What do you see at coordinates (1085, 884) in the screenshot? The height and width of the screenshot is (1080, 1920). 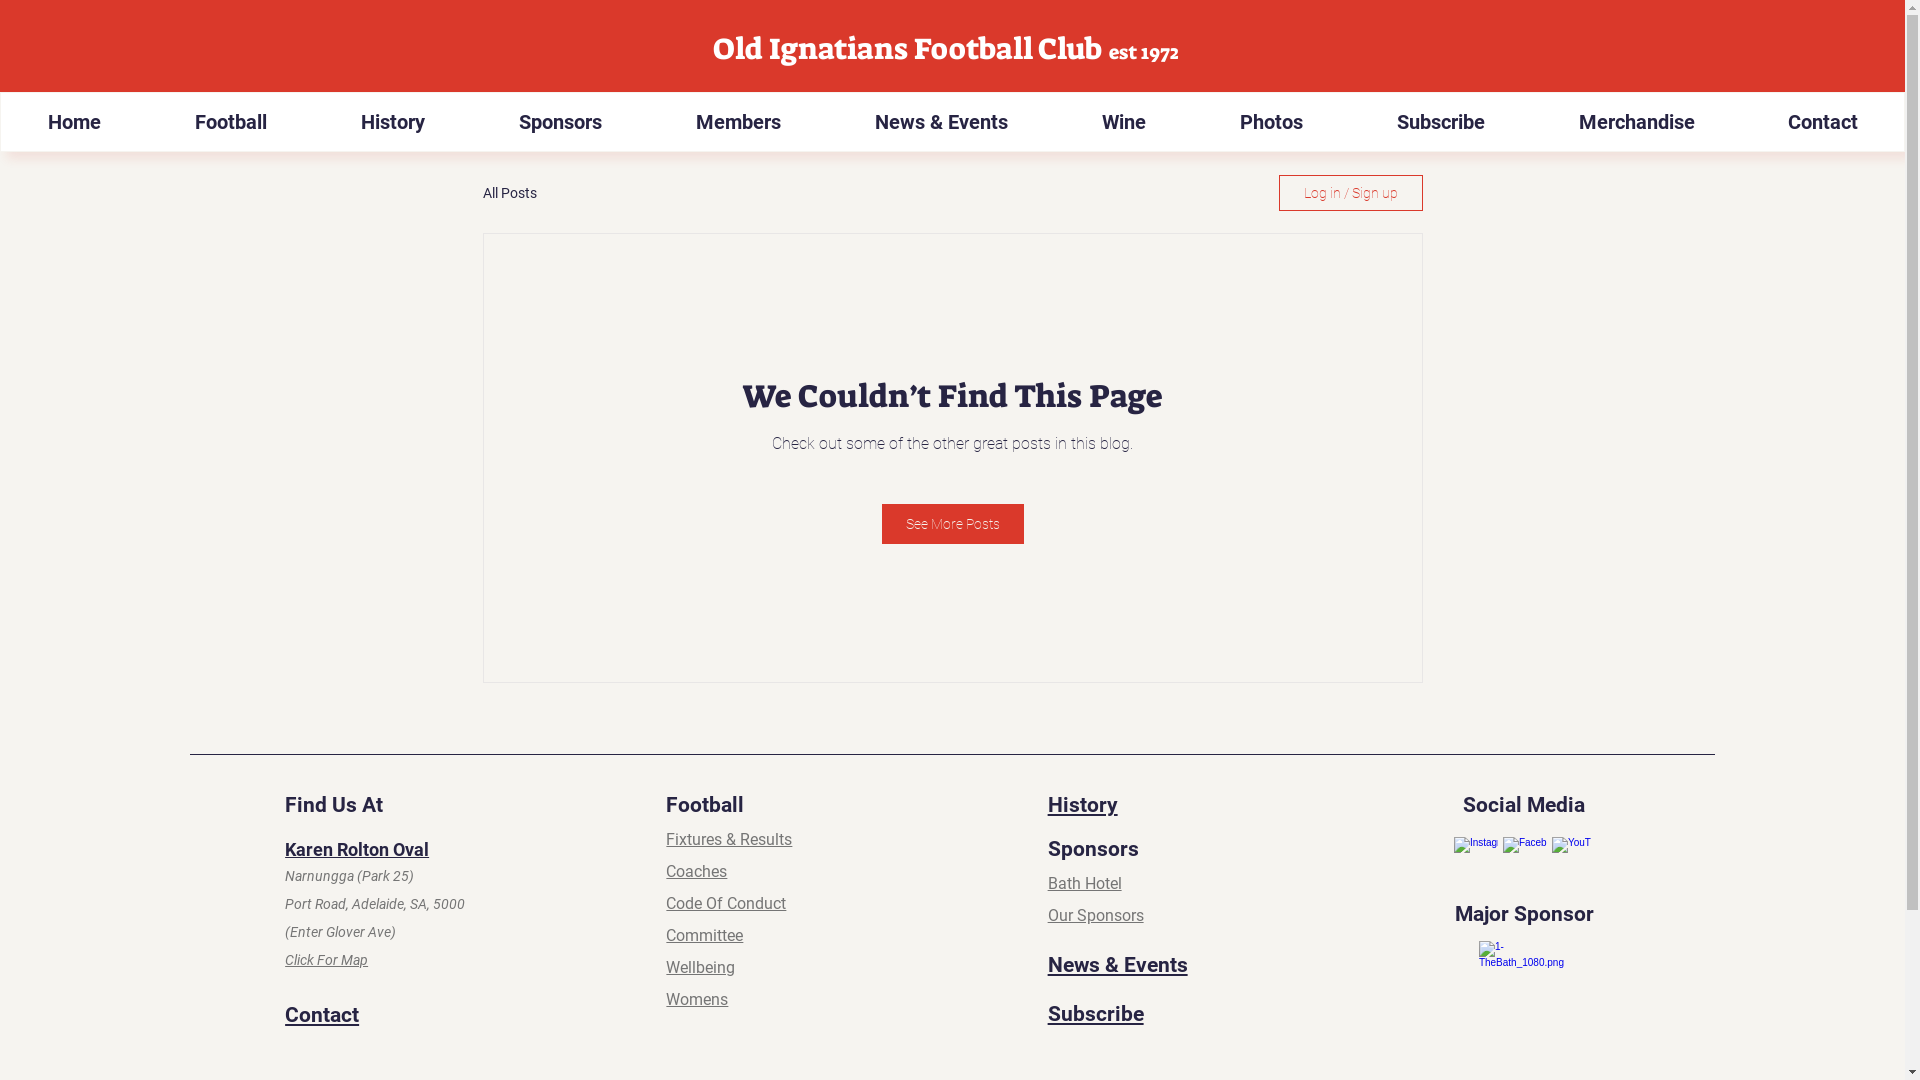 I see `Bath Hotel` at bounding box center [1085, 884].